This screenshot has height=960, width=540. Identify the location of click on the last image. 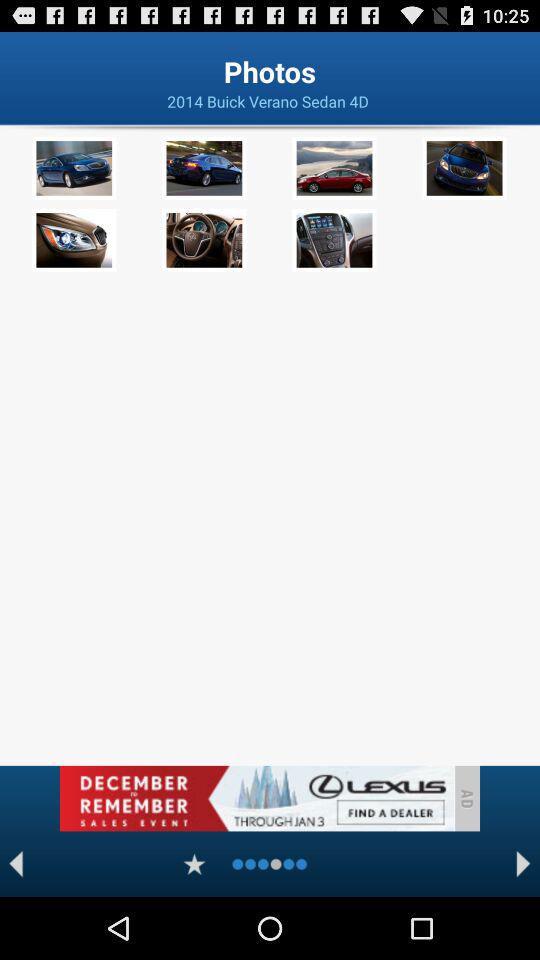
(334, 240).